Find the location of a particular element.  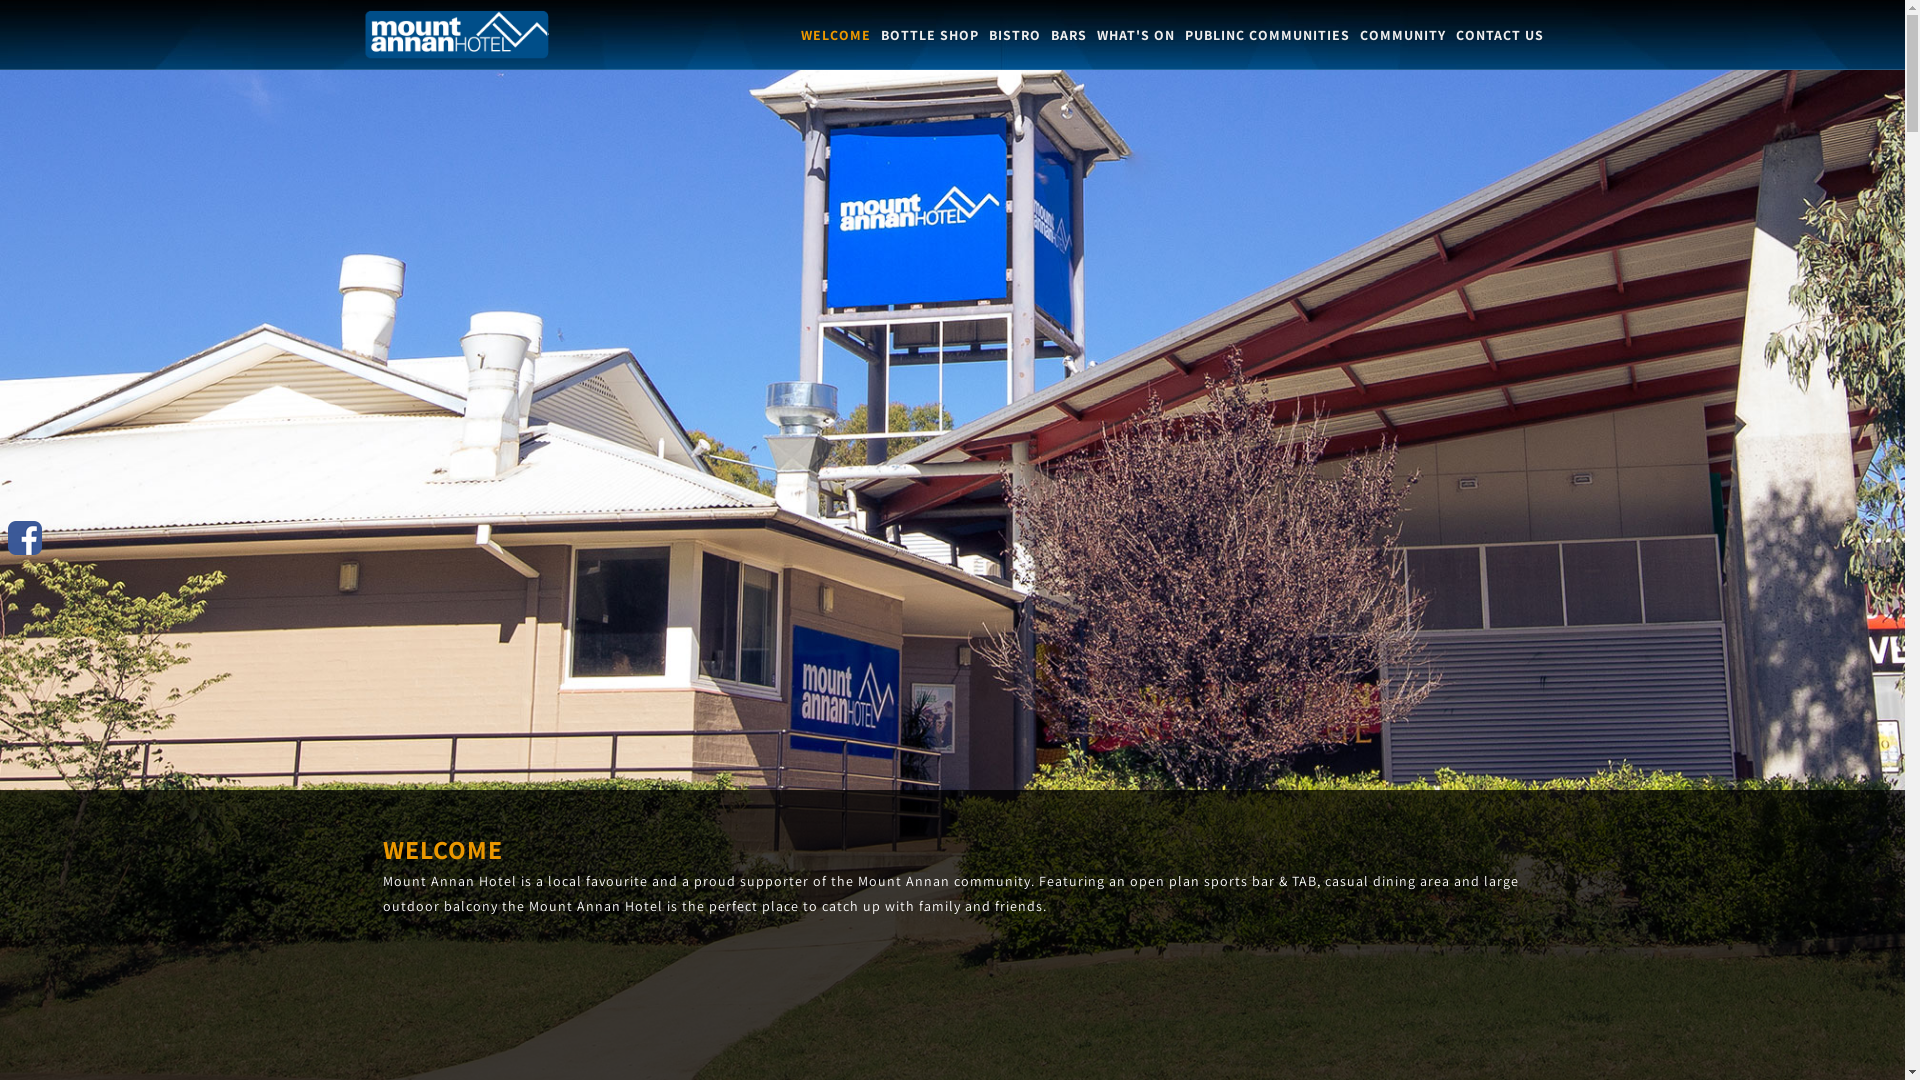

CONTACT US is located at coordinates (1500, 35).